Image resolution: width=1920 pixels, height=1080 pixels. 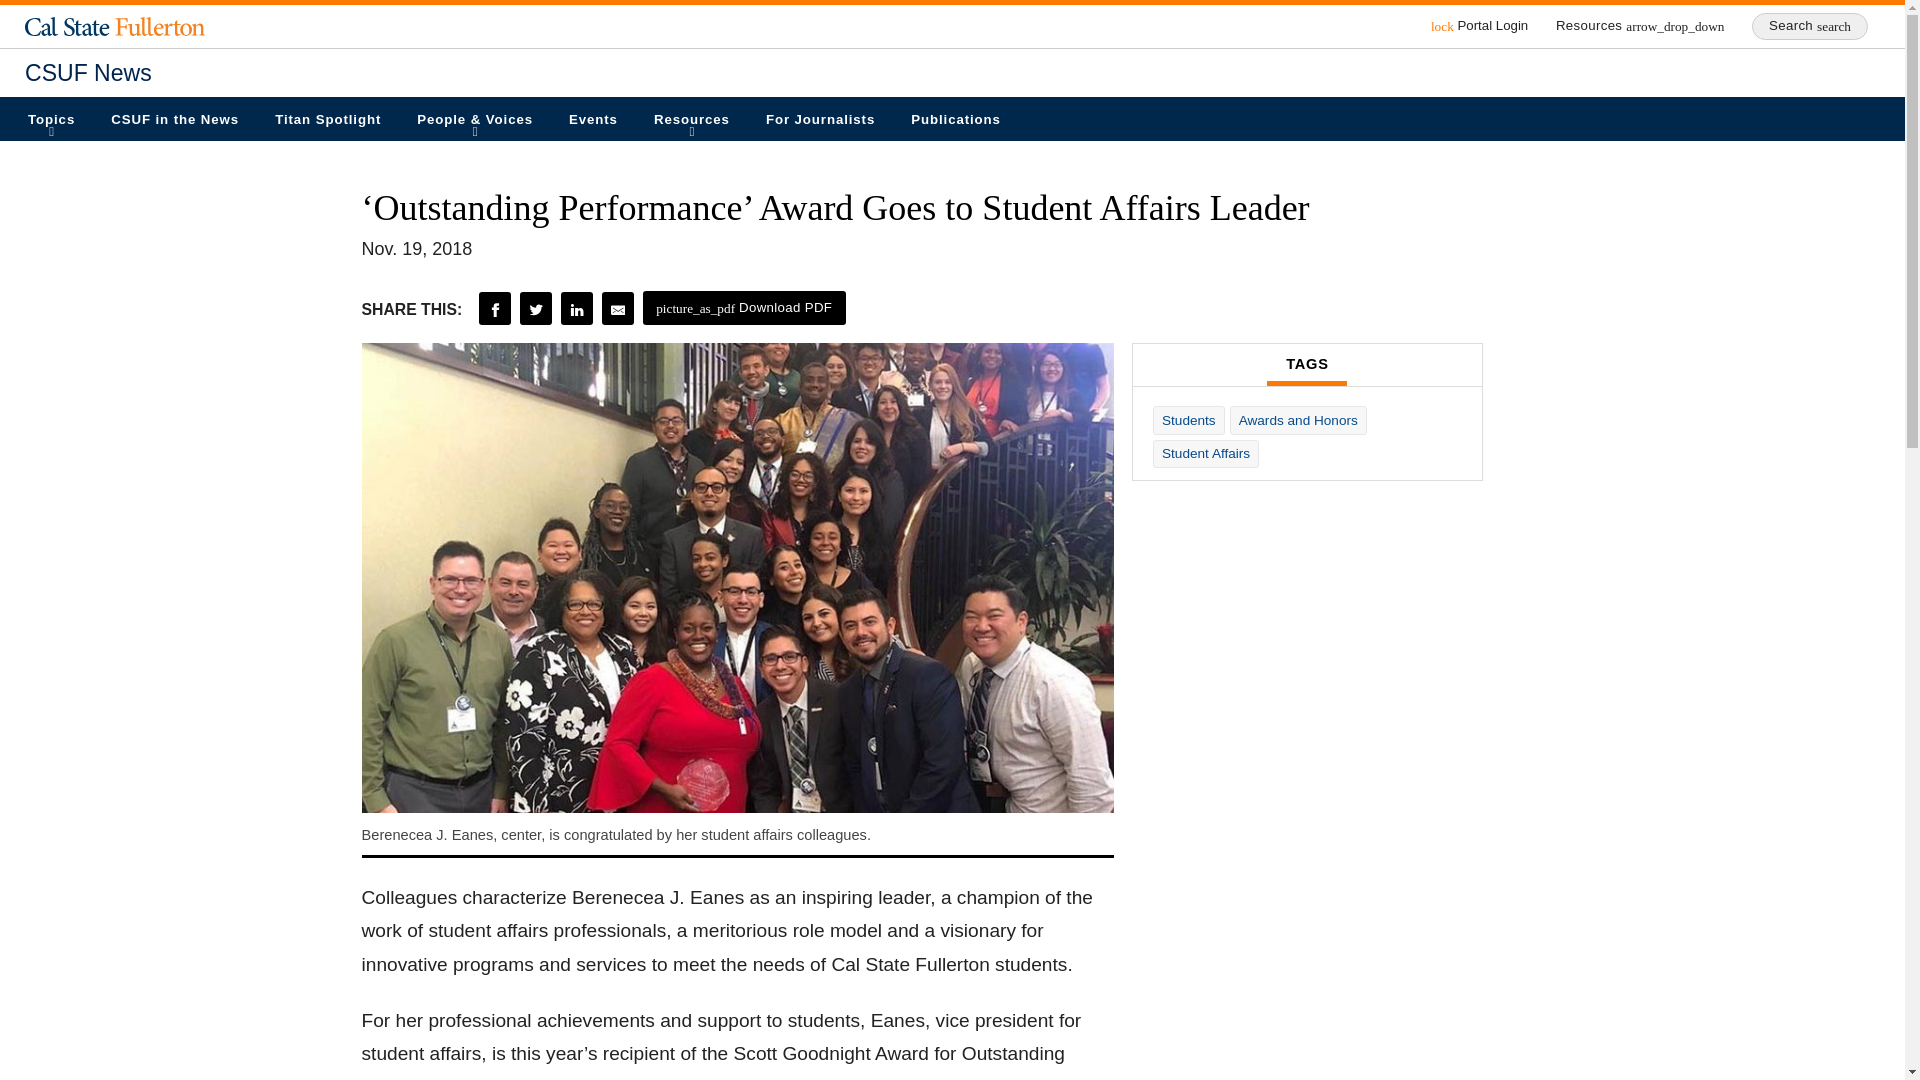 I want to click on Share this via Twitter, so click(x=536, y=308).